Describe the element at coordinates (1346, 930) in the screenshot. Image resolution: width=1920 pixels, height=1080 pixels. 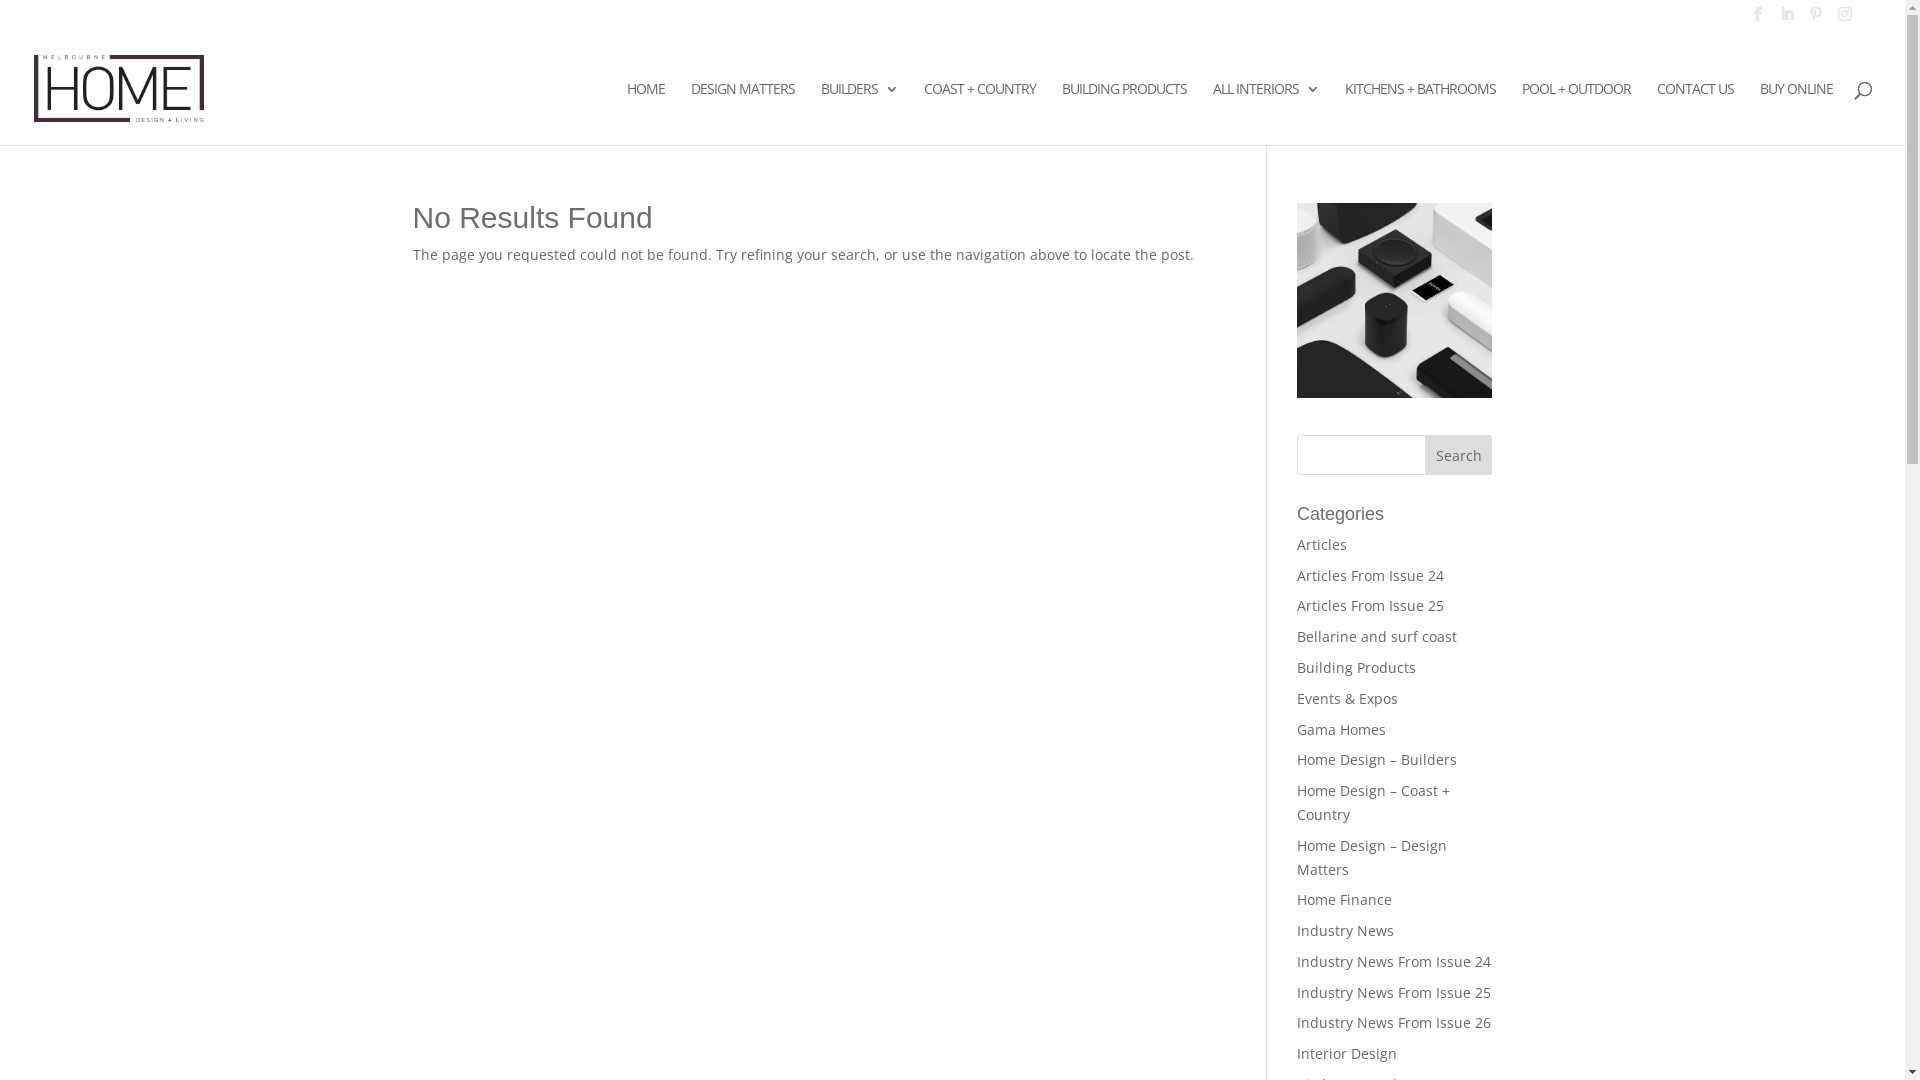
I see `Industry News` at that location.